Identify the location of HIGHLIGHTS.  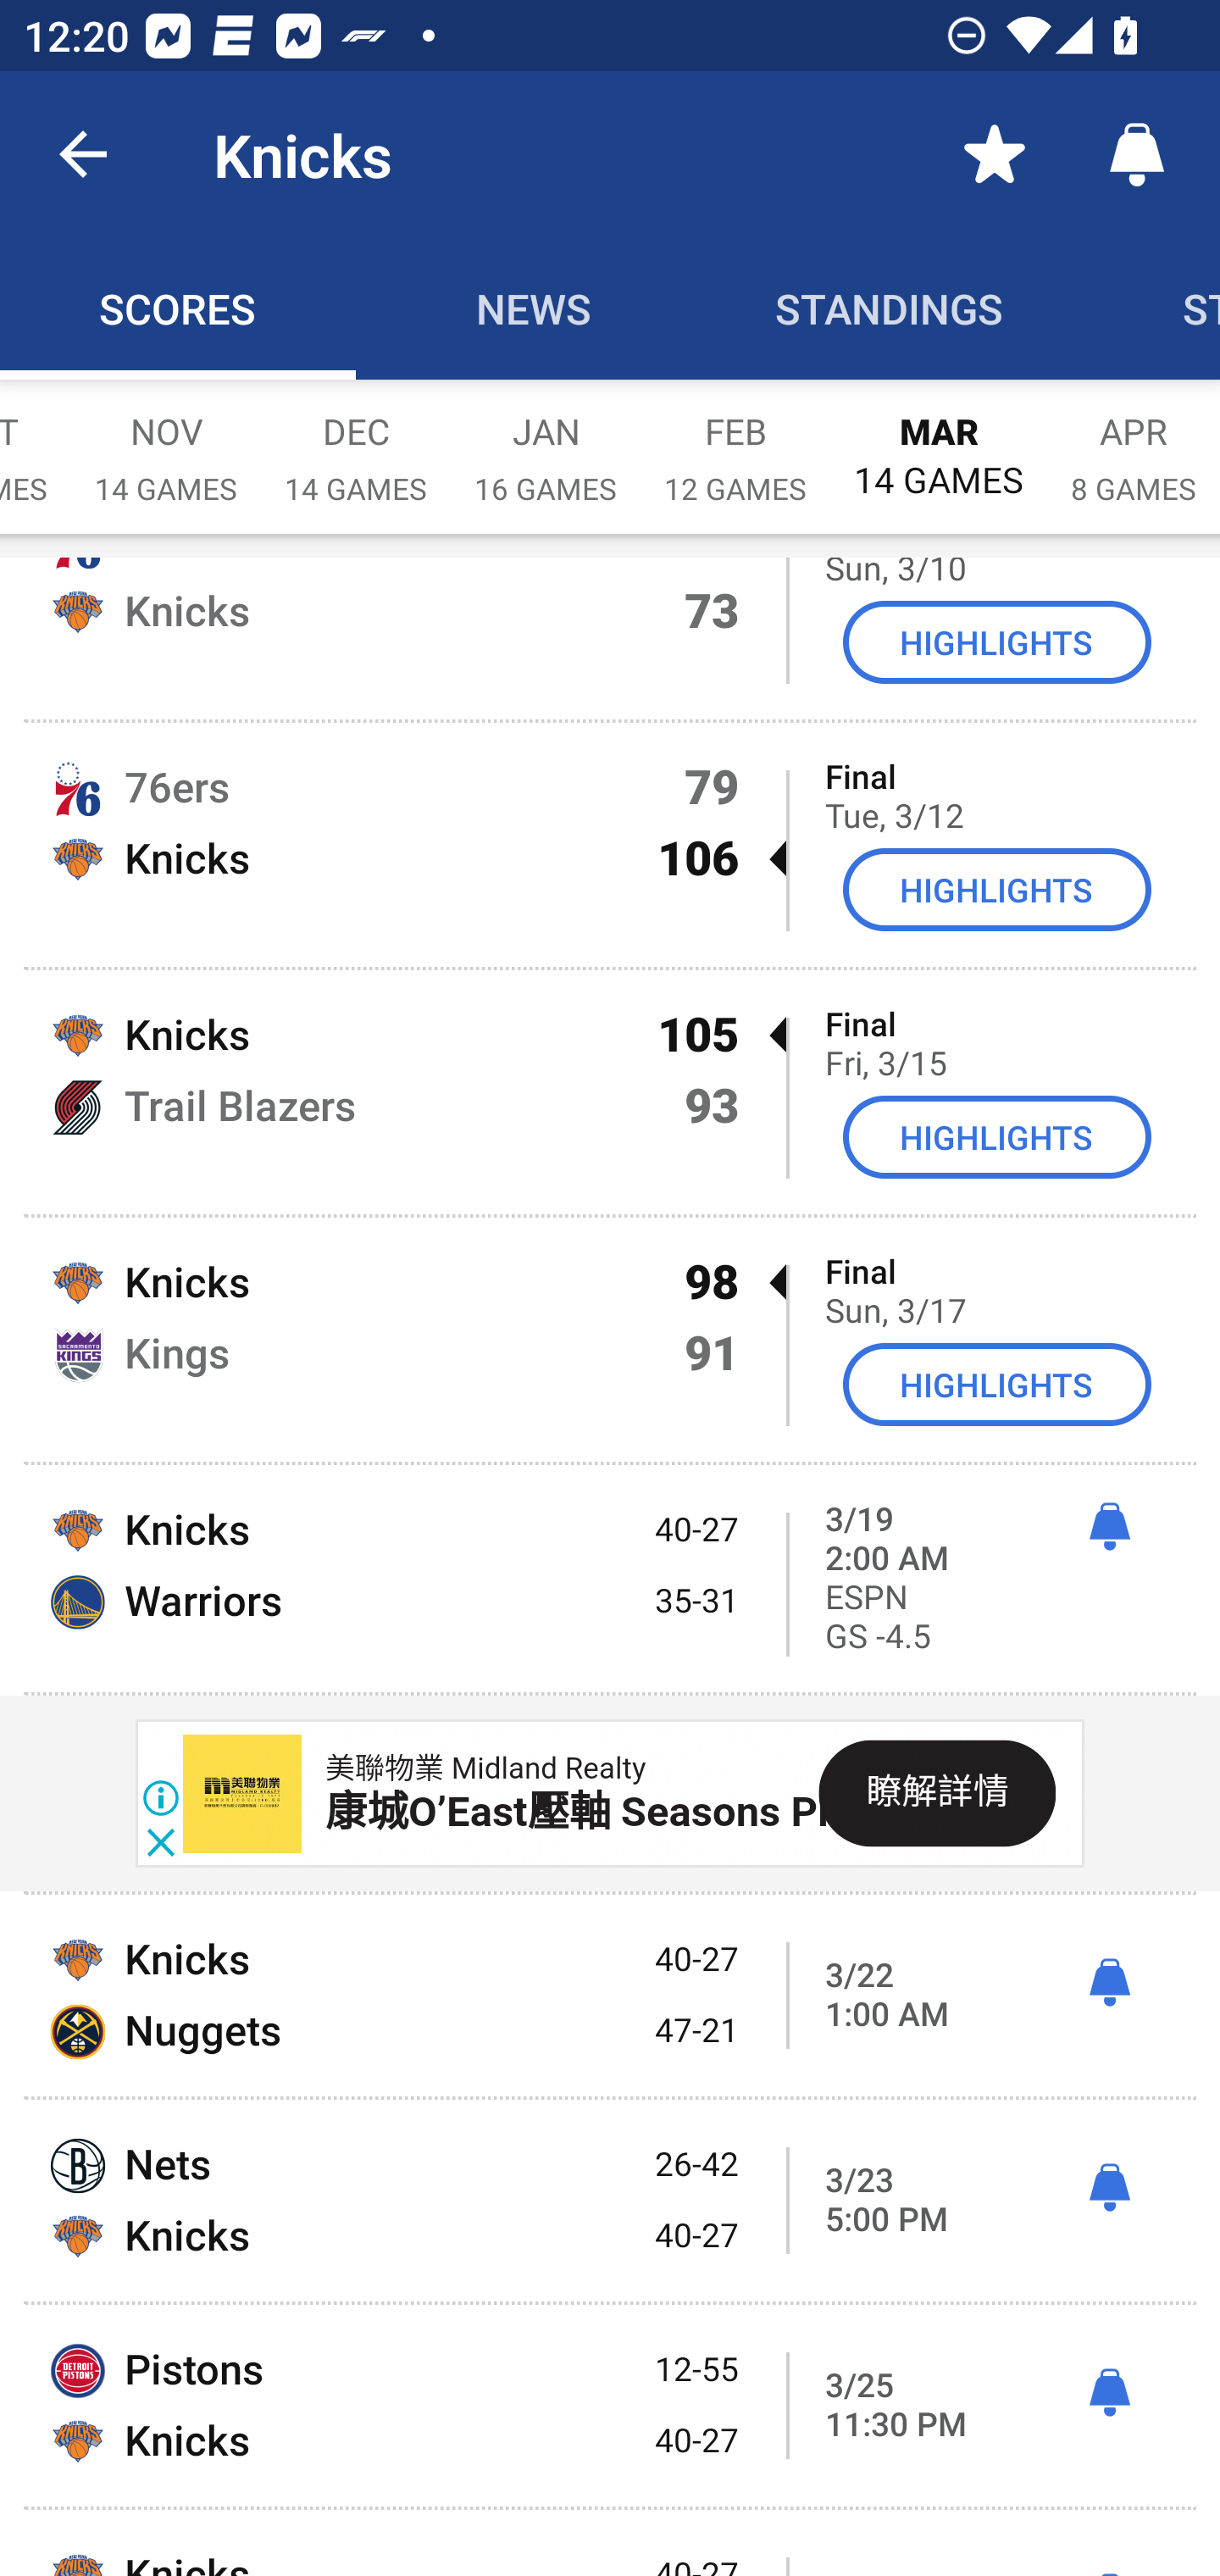
(997, 1385).